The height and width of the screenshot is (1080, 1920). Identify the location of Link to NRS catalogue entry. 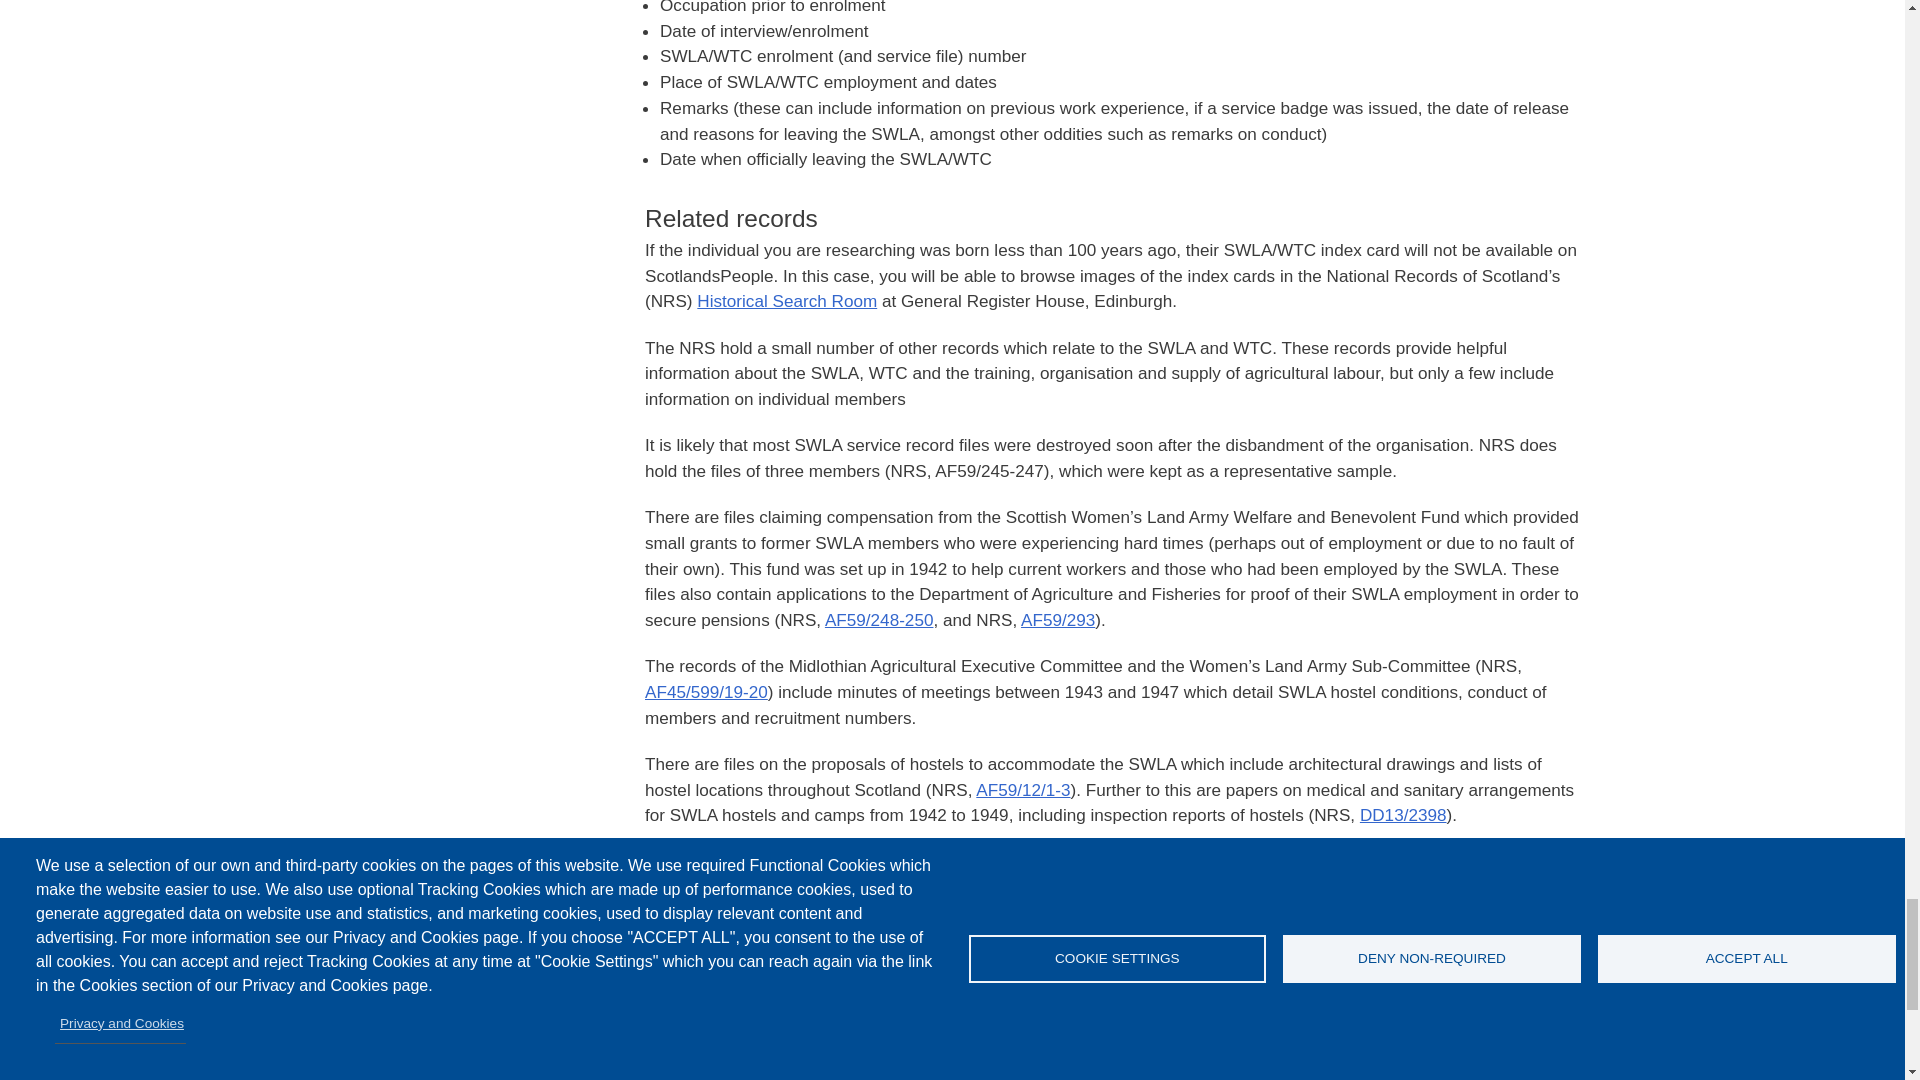
(1403, 814).